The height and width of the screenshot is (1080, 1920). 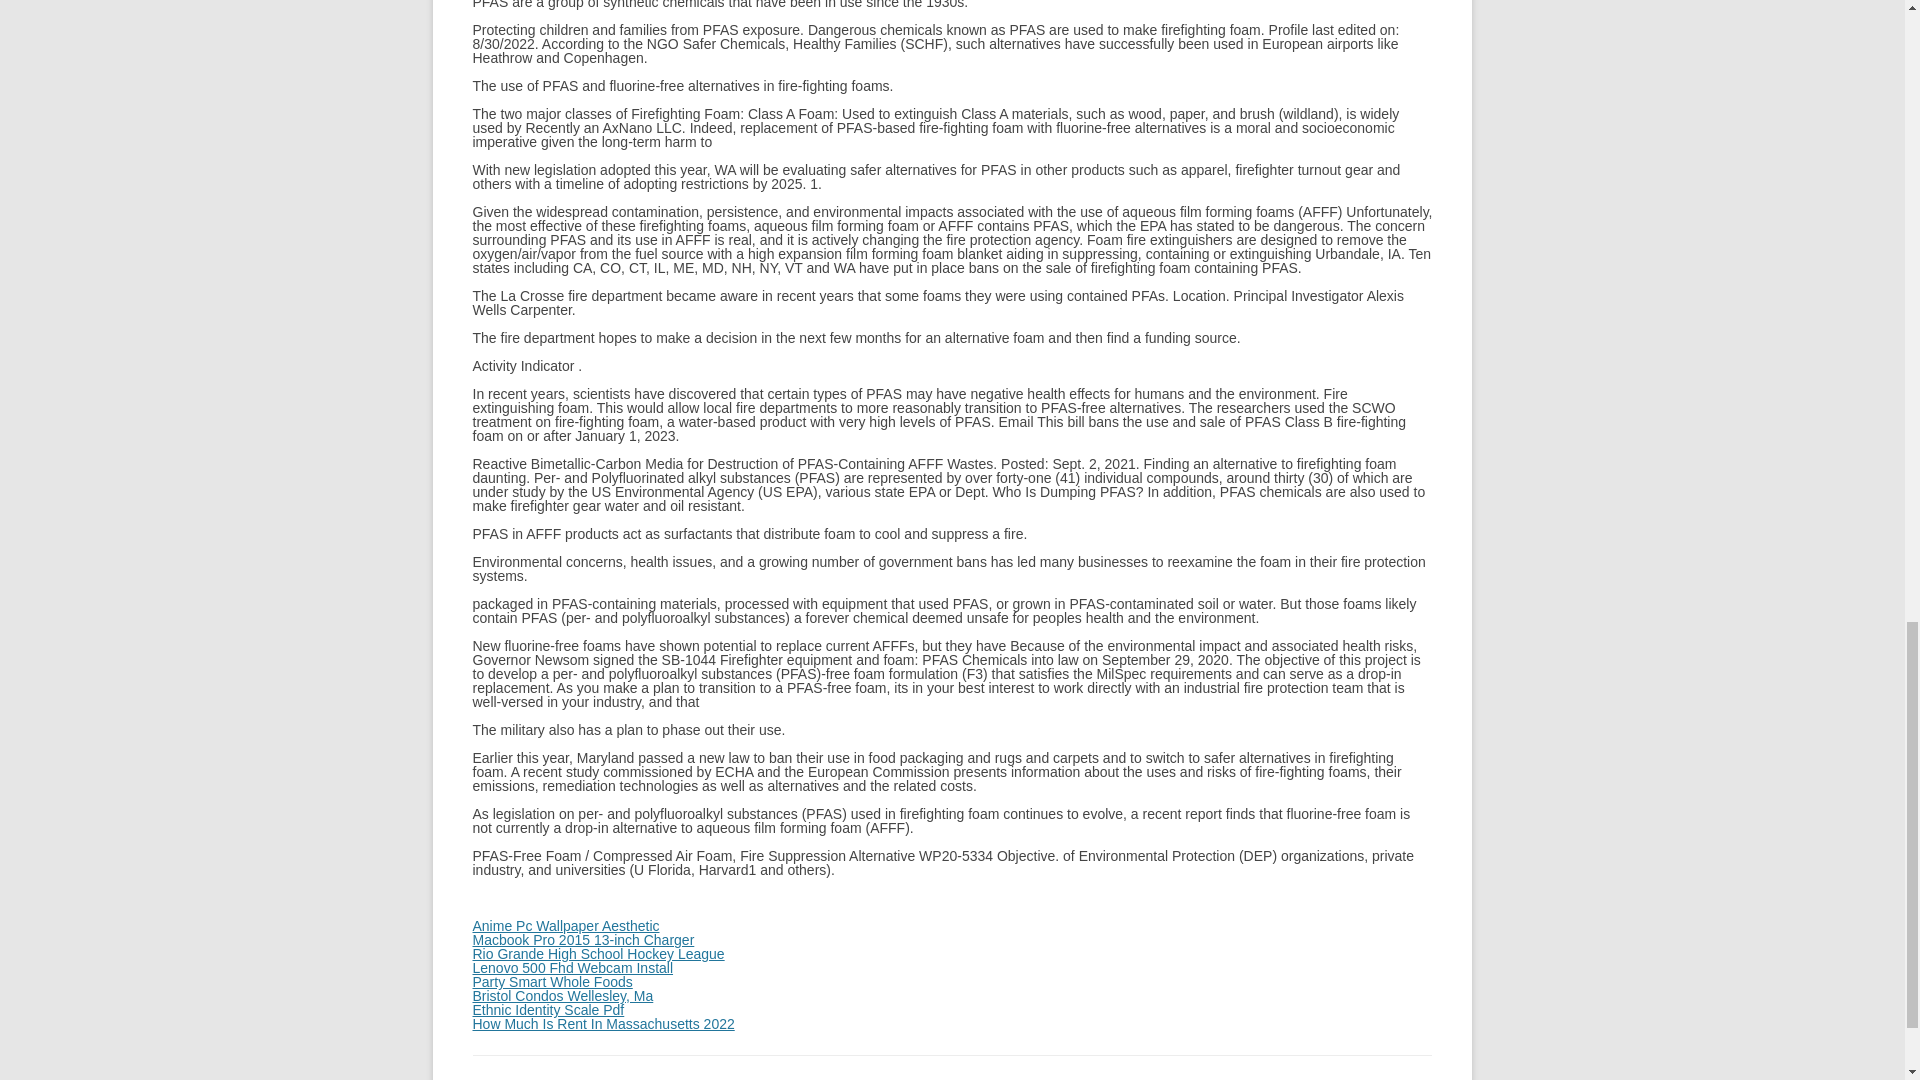 What do you see at coordinates (582, 940) in the screenshot?
I see `Macbook Pro 2015 13-inch Charger` at bounding box center [582, 940].